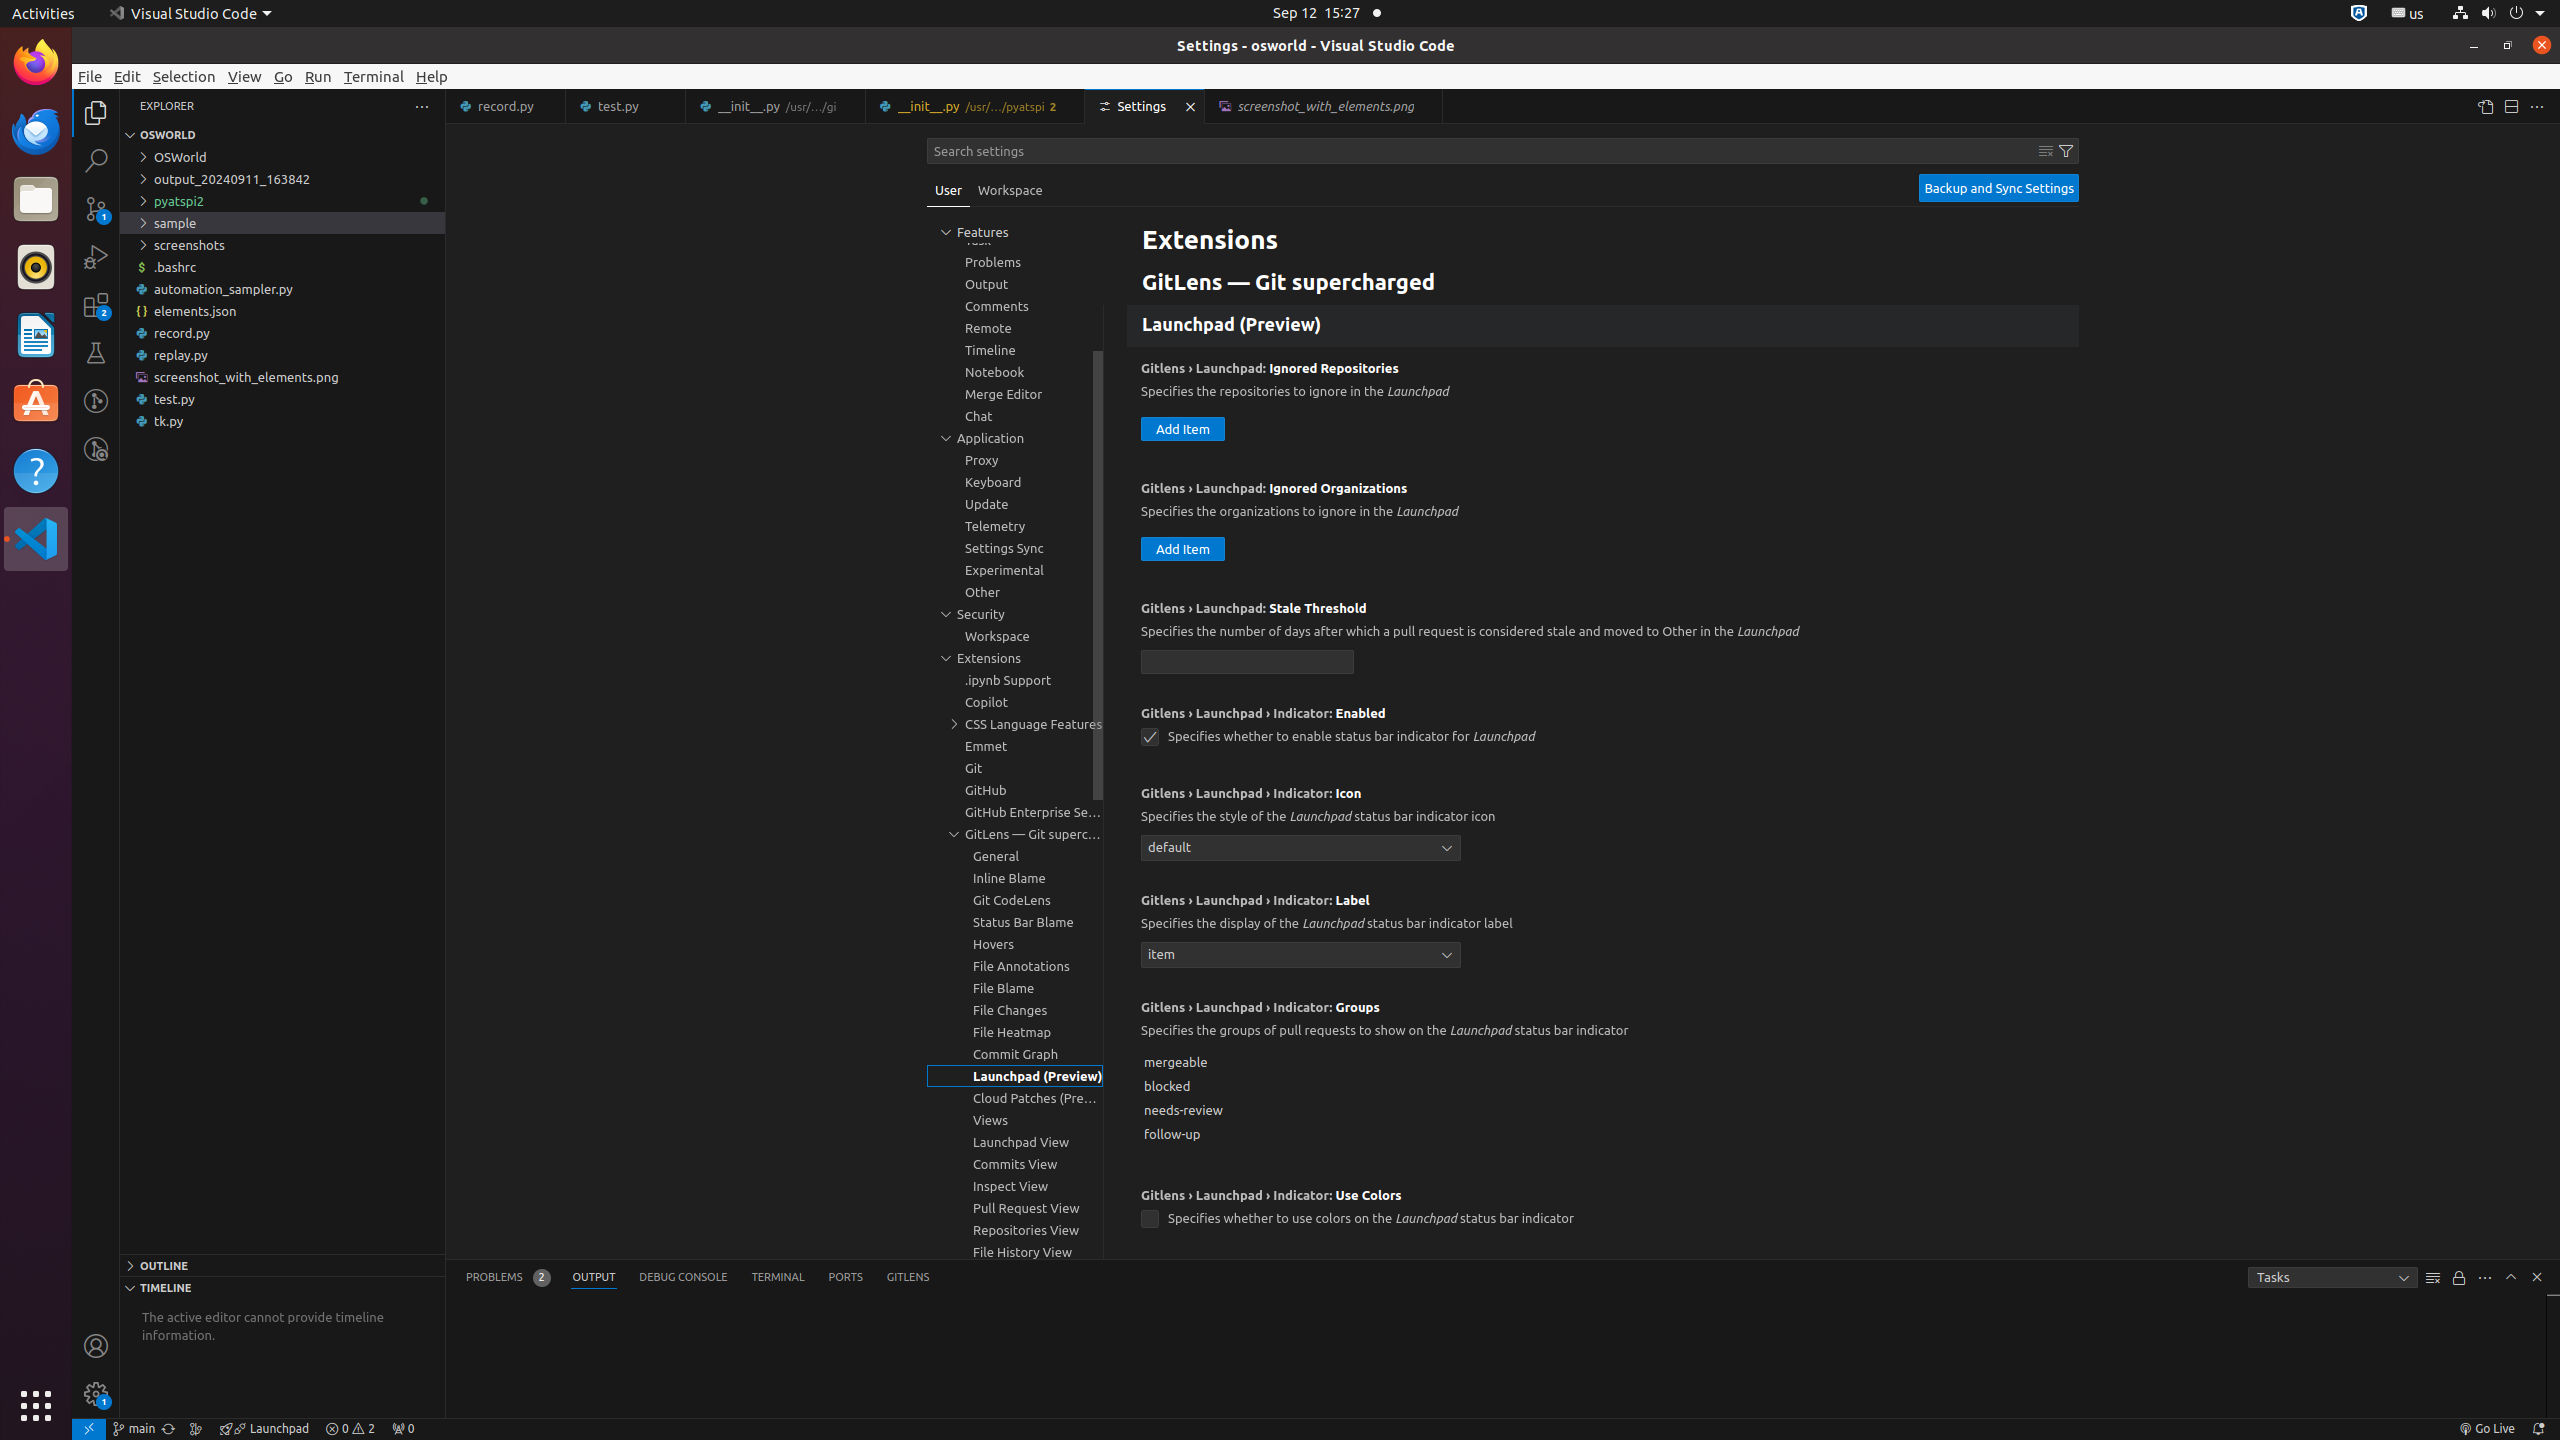 This screenshot has height=1440, width=2560. Describe the element at coordinates (976, 106) in the screenshot. I see `__init__.py` at that location.